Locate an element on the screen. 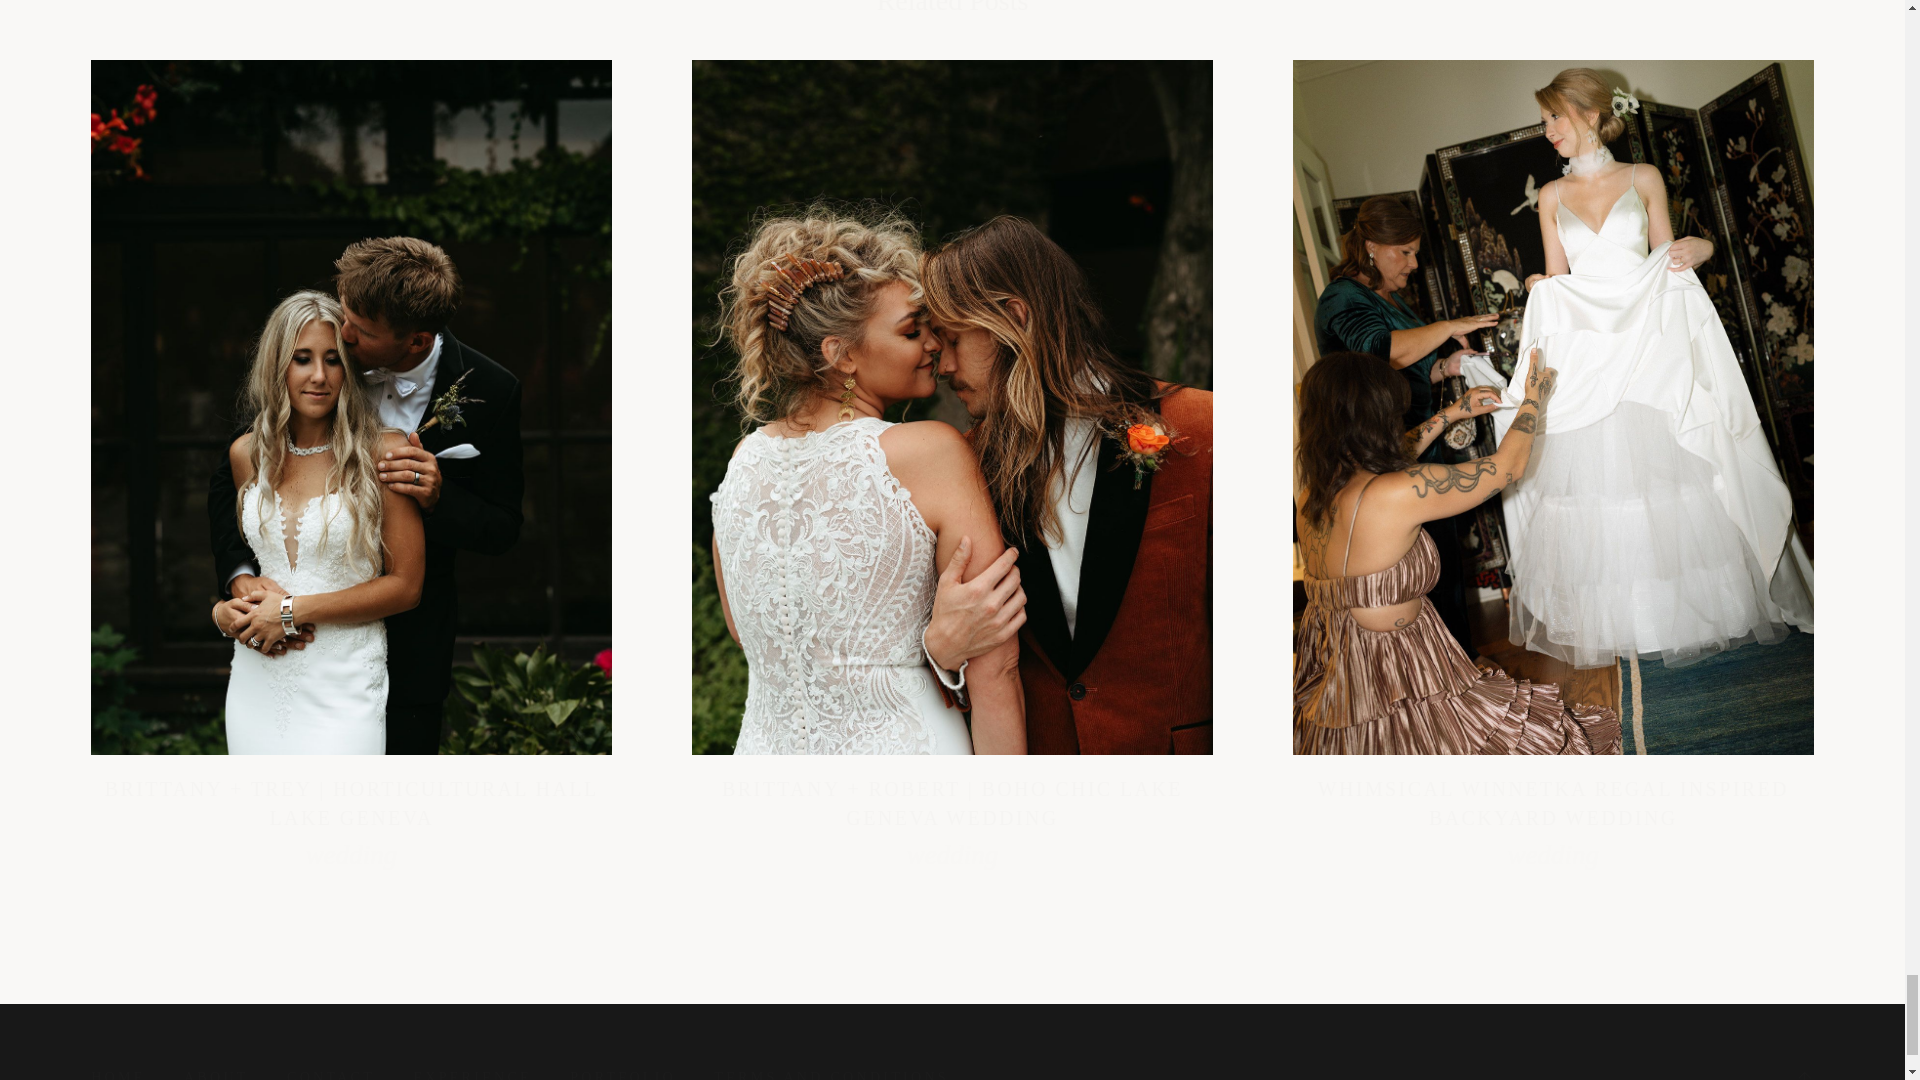  ABOUT is located at coordinates (216, 1072).